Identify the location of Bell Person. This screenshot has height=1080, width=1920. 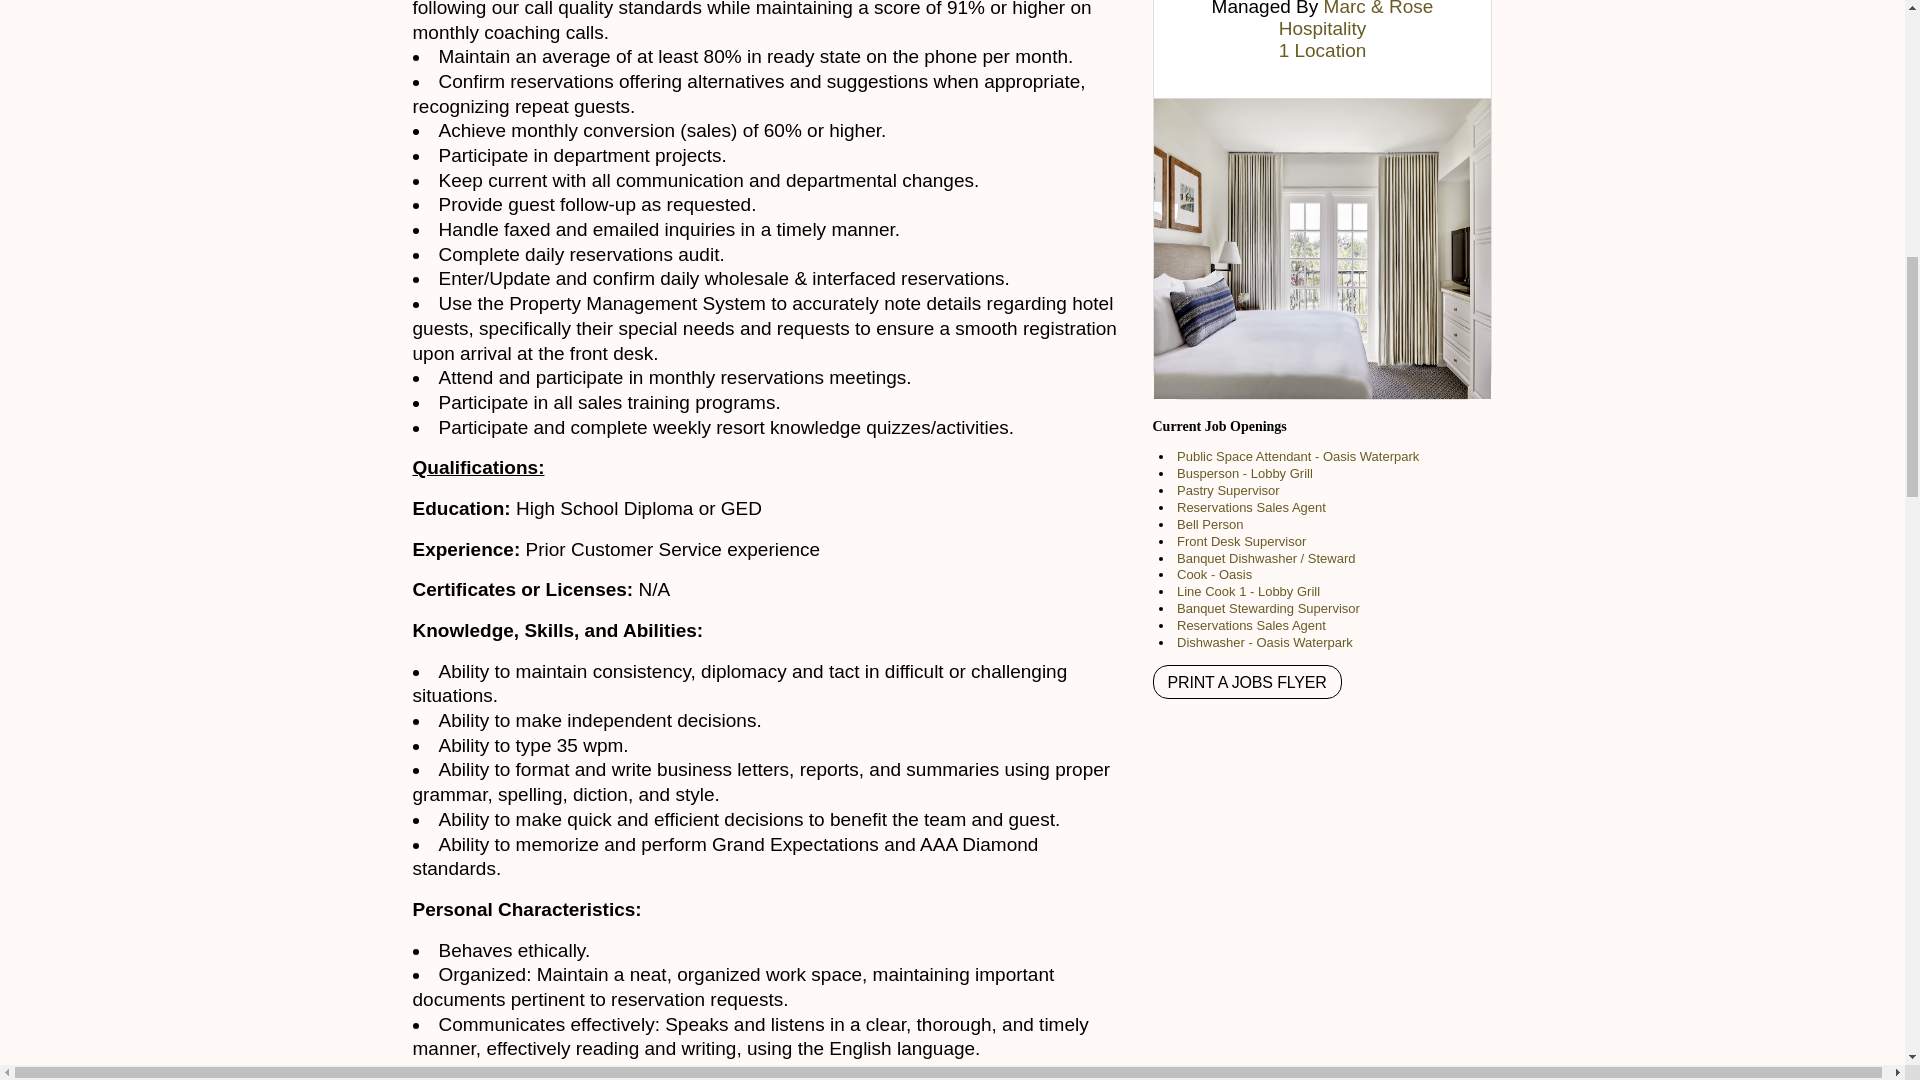
(1209, 524).